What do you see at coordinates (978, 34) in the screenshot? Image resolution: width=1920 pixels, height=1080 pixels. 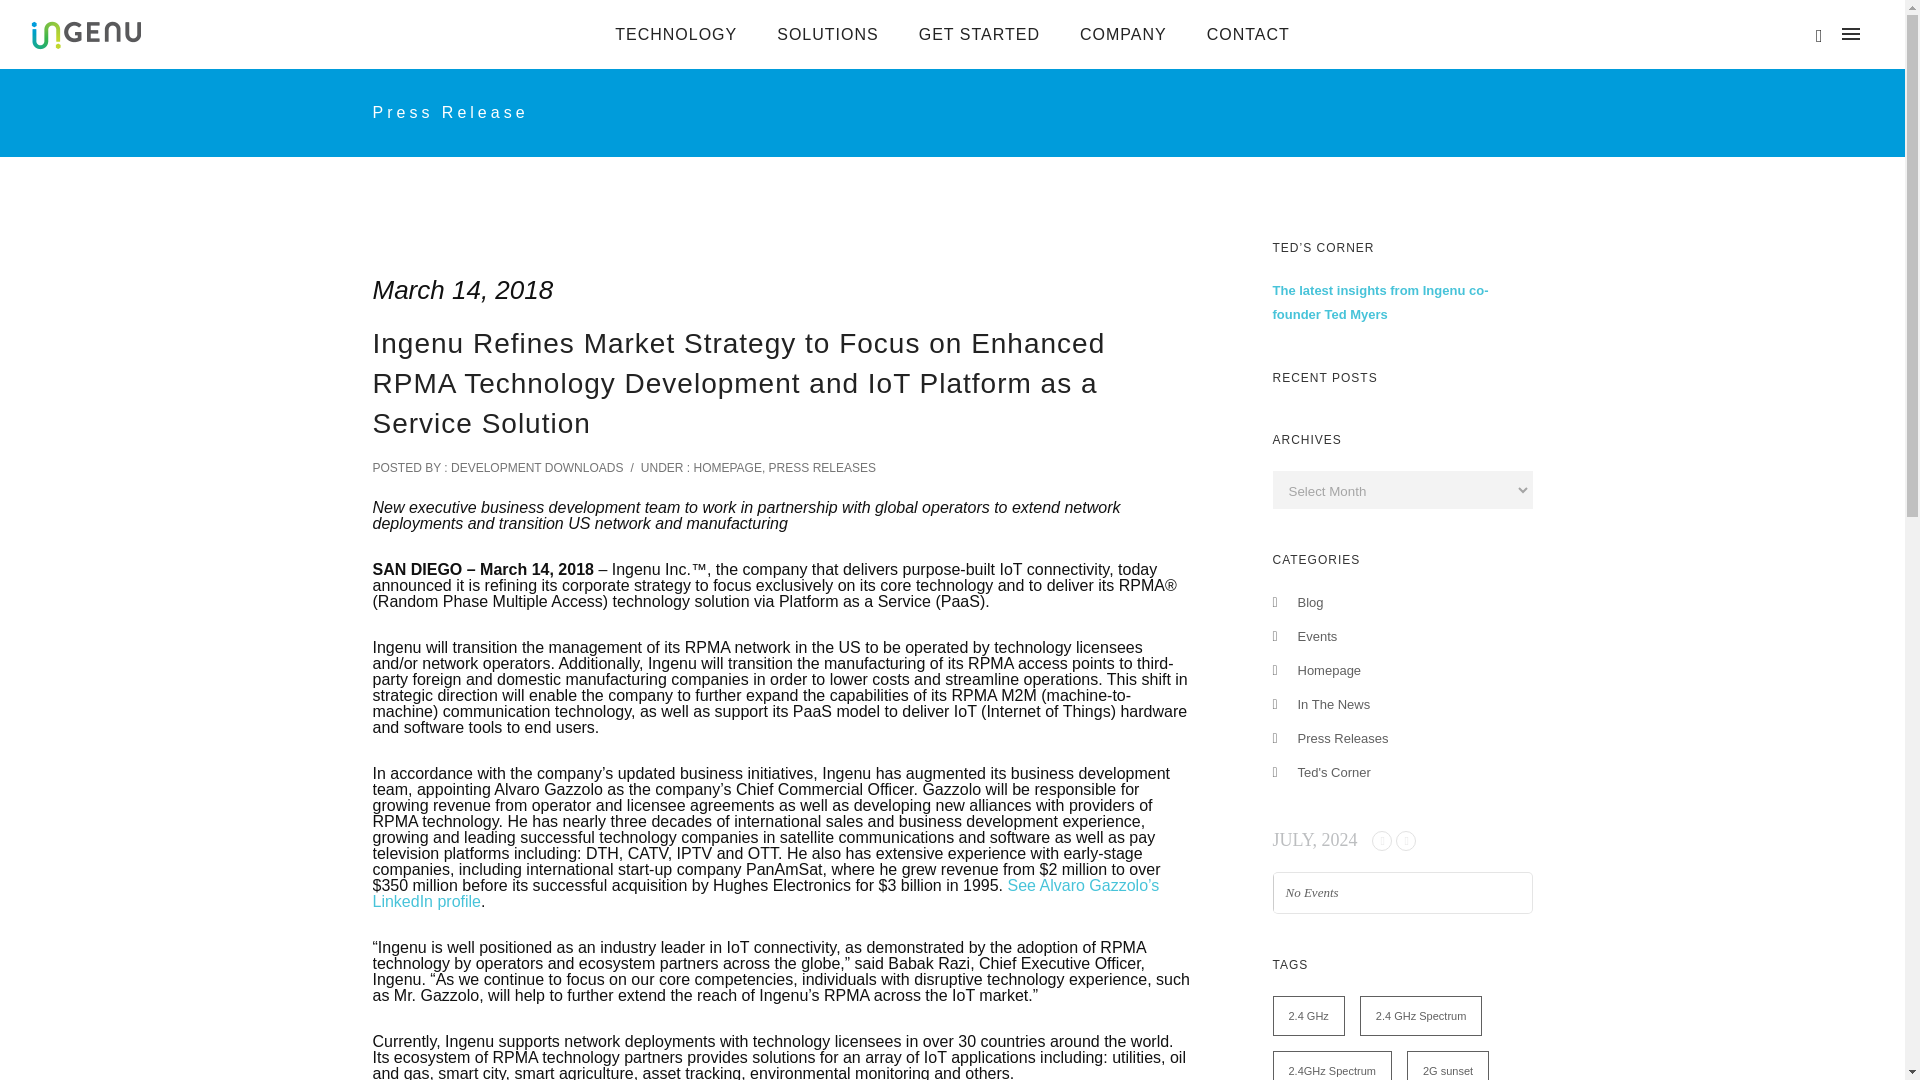 I see `GET STARTED` at bounding box center [978, 34].